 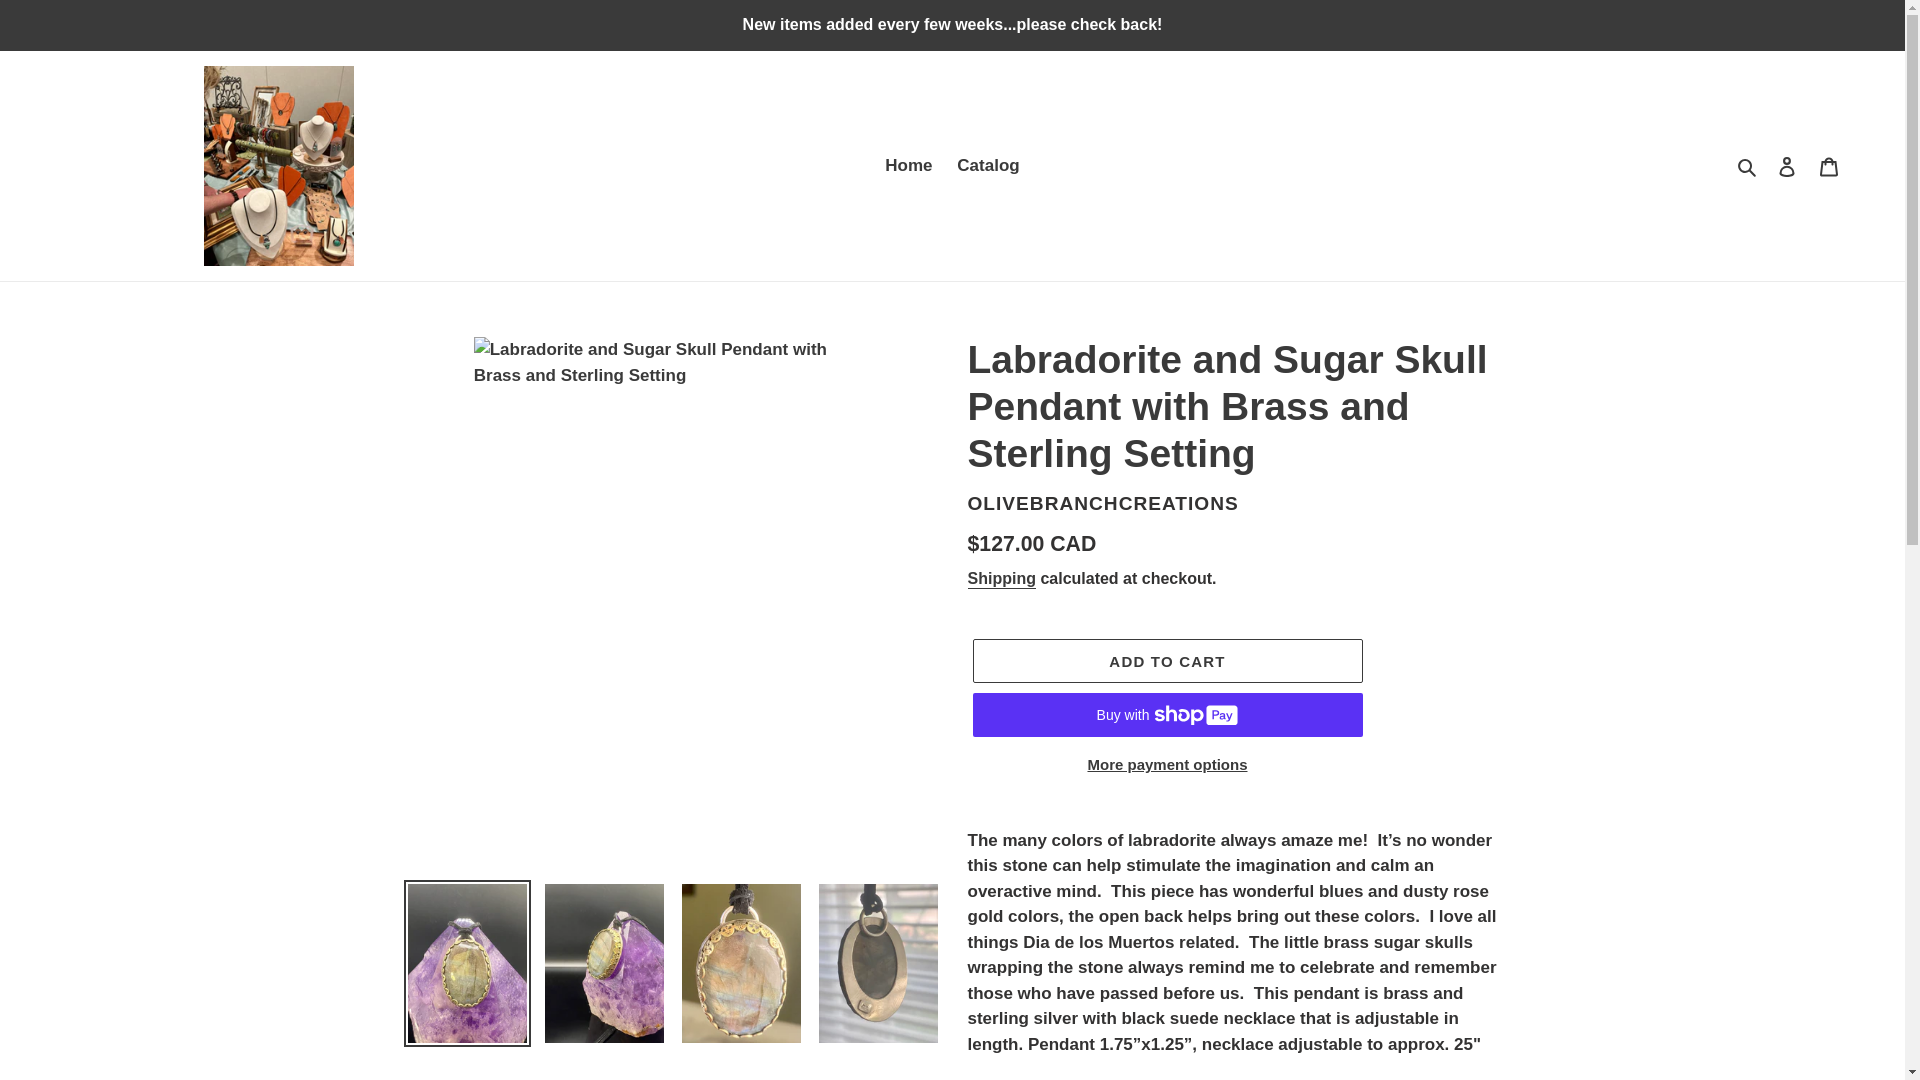 What do you see at coordinates (1748, 166) in the screenshot?
I see `Search` at bounding box center [1748, 166].